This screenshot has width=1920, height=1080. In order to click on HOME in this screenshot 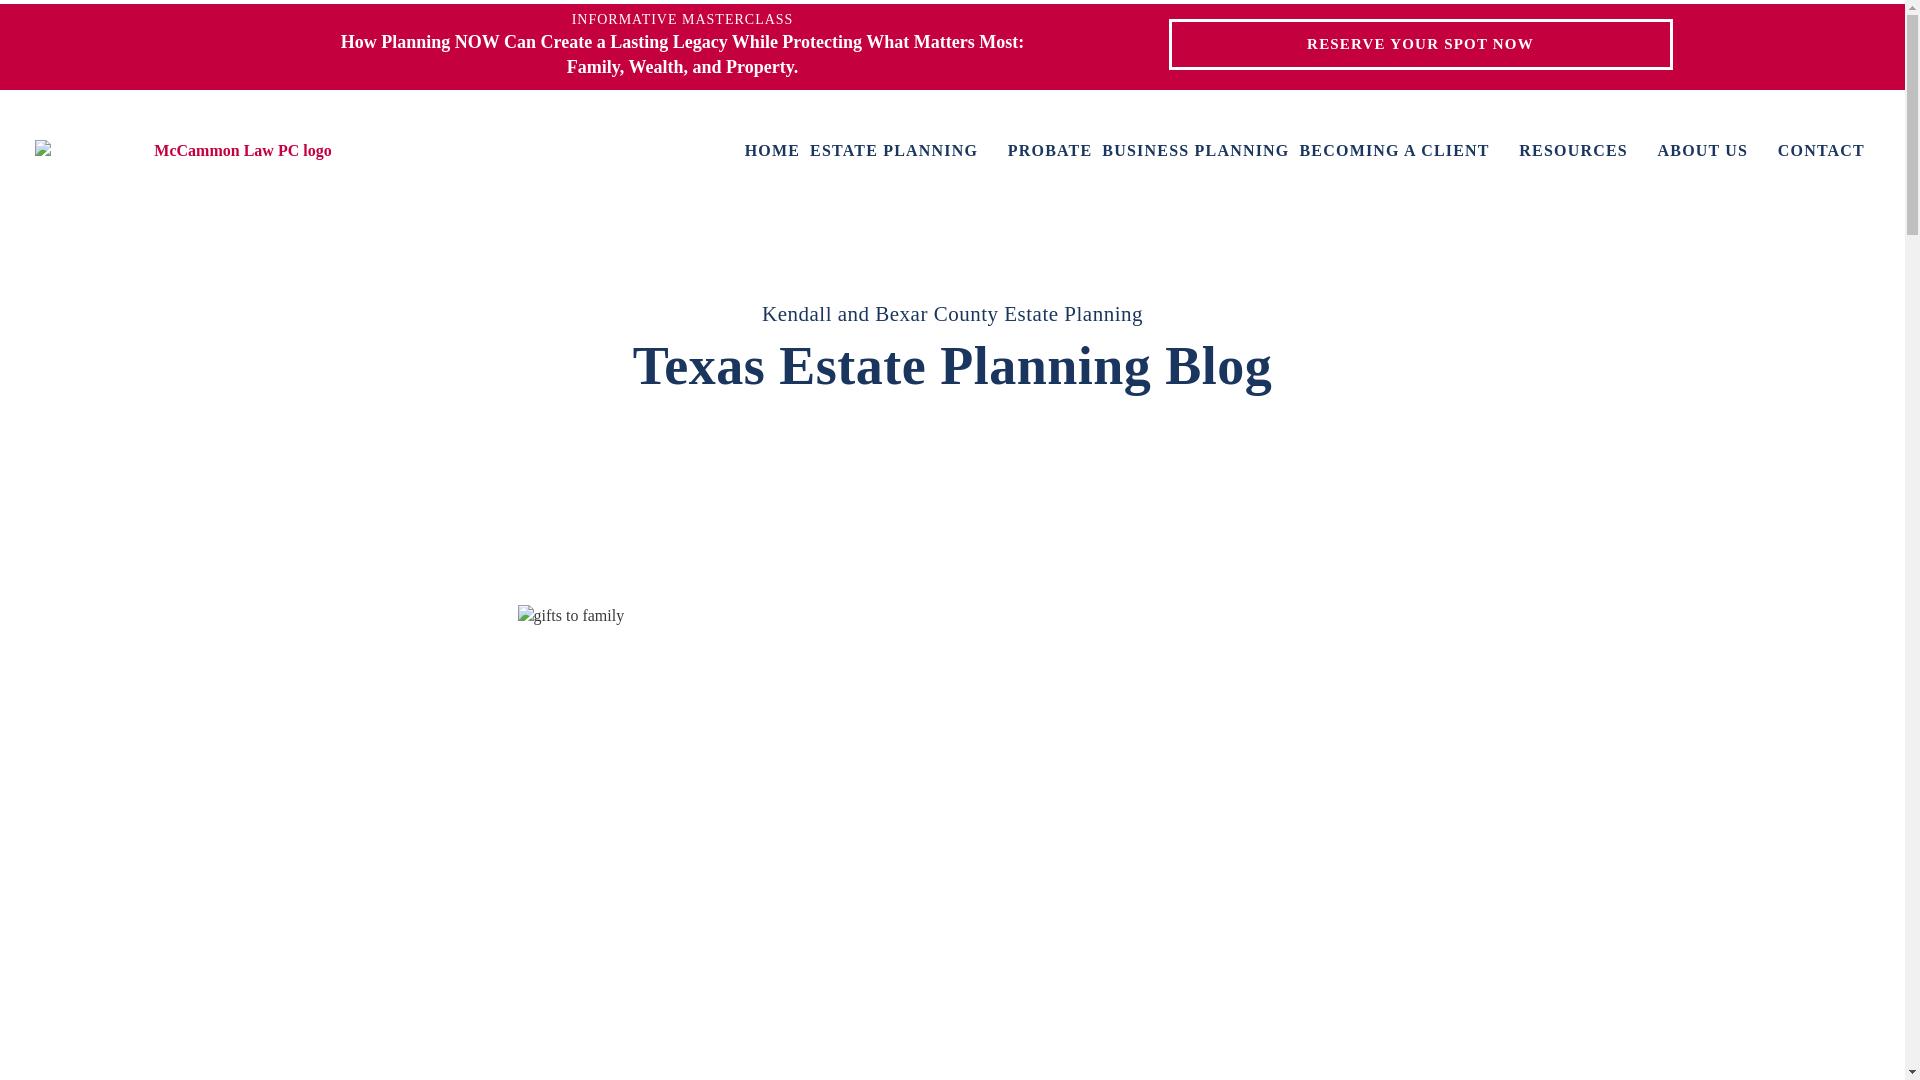, I will do `click(772, 151)`.